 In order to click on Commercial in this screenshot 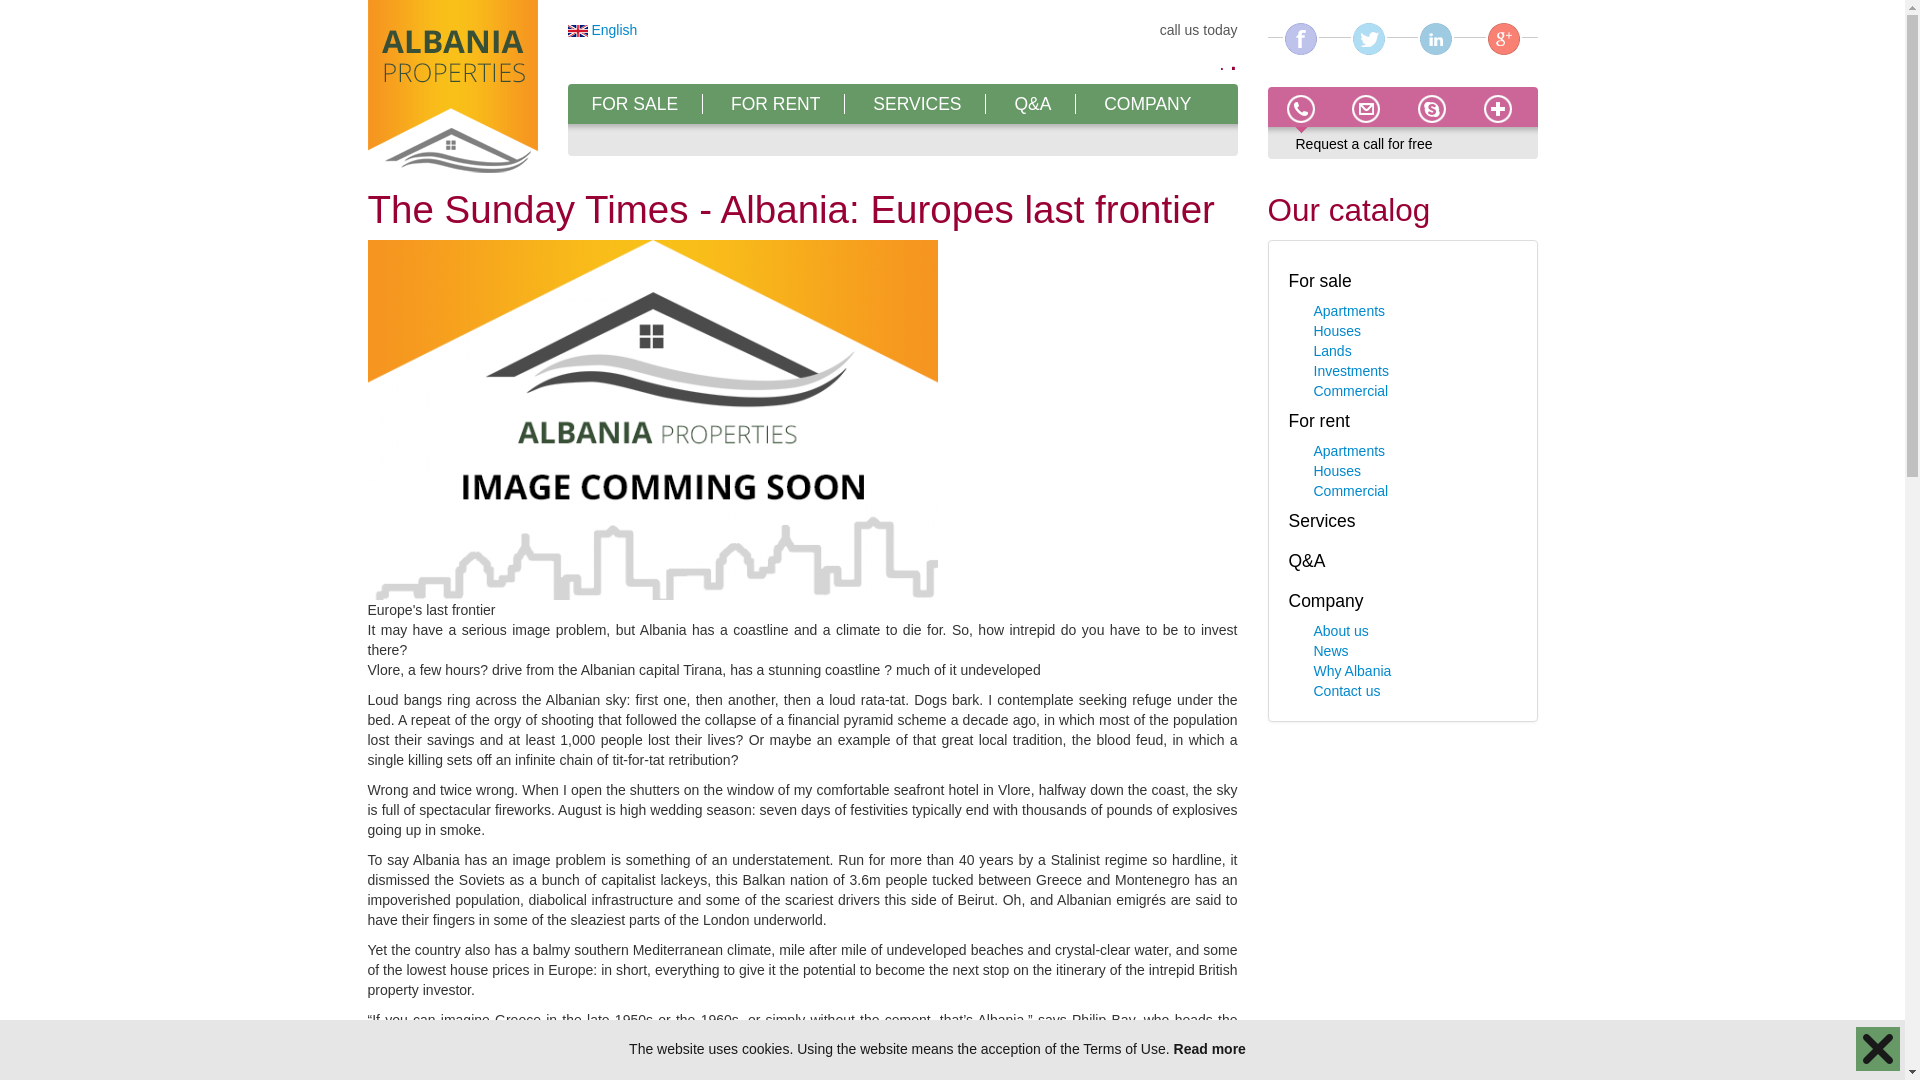, I will do `click(1350, 390)`.